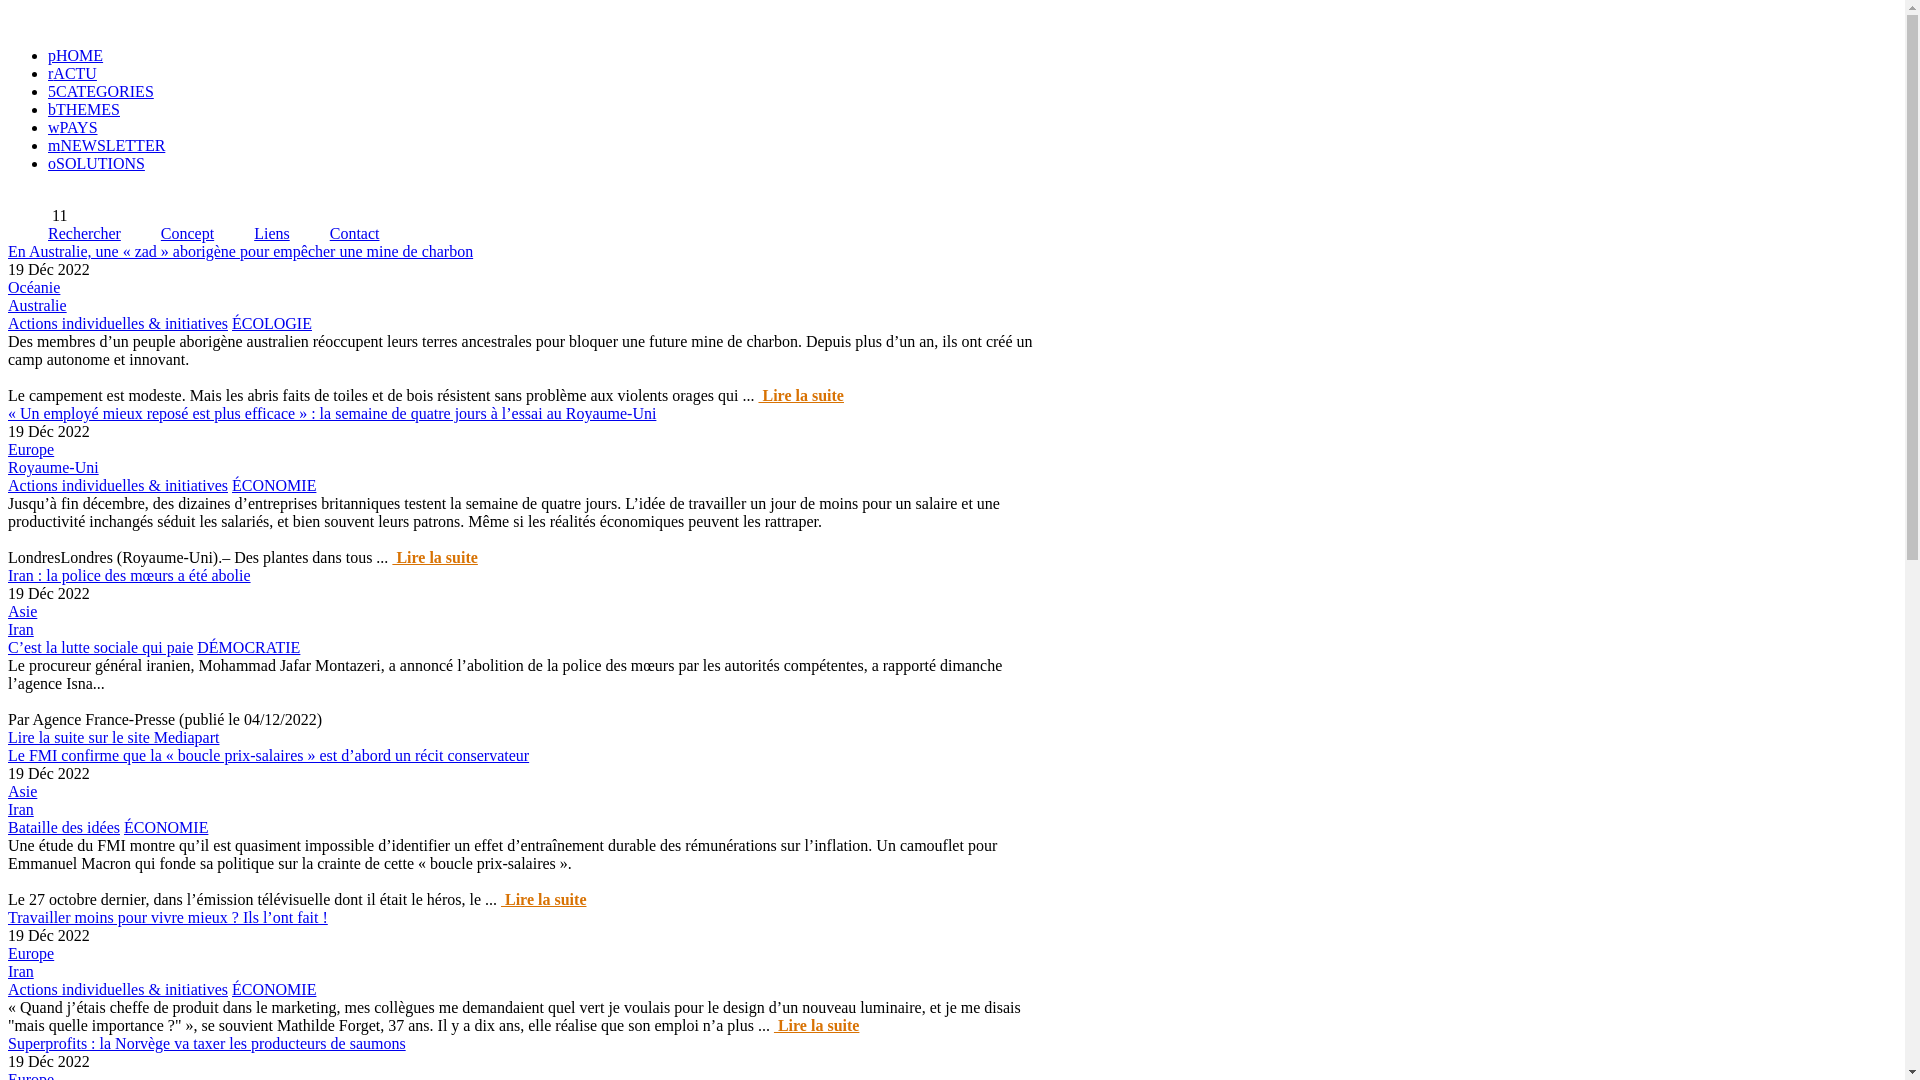  What do you see at coordinates (335, 234) in the screenshot?
I see `Contact` at bounding box center [335, 234].